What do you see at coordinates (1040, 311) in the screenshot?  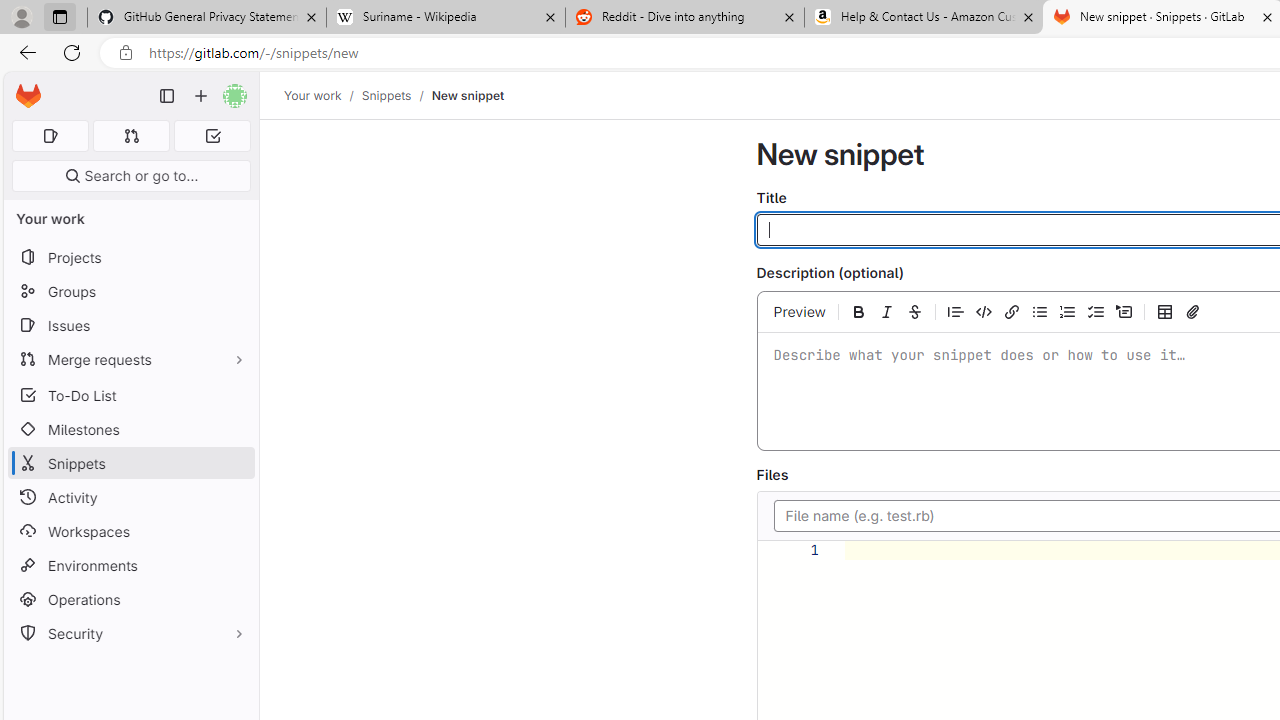 I see `Add a bullet list` at bounding box center [1040, 311].